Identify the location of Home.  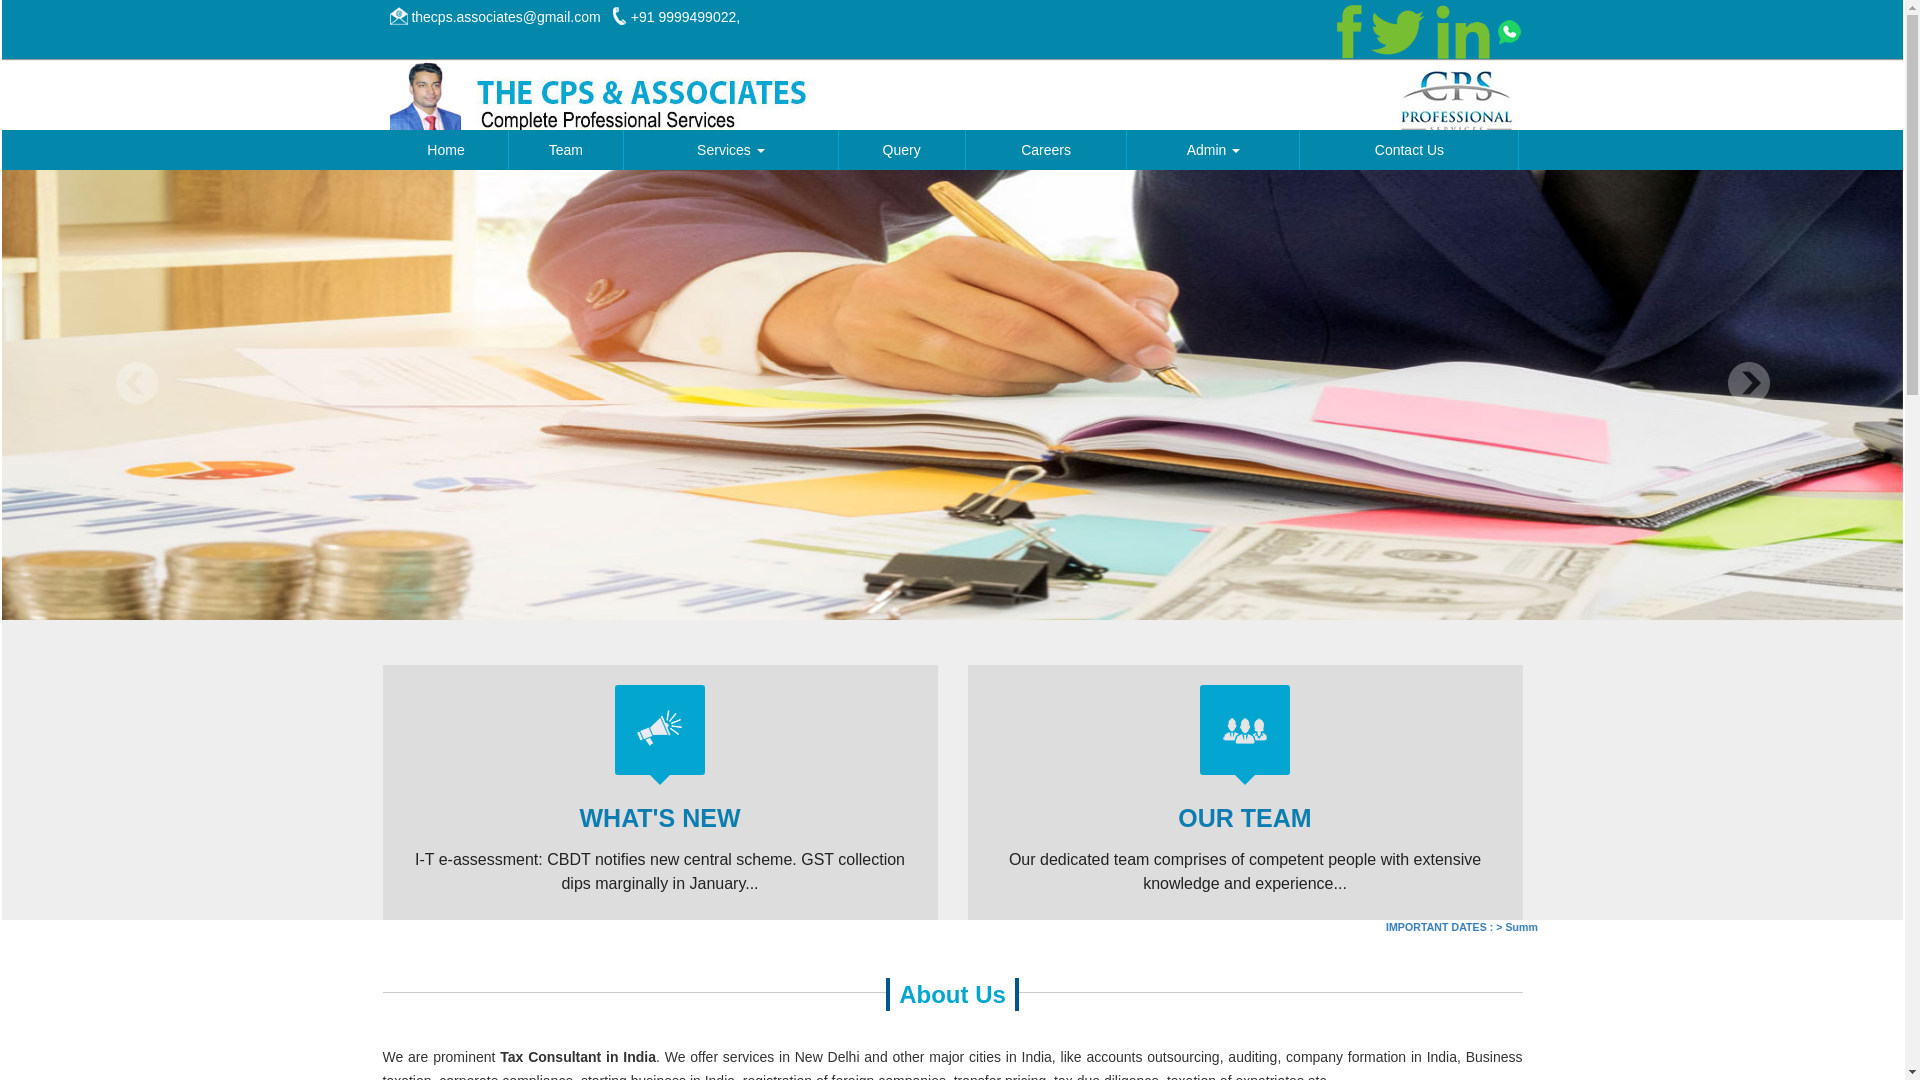
(445, 150).